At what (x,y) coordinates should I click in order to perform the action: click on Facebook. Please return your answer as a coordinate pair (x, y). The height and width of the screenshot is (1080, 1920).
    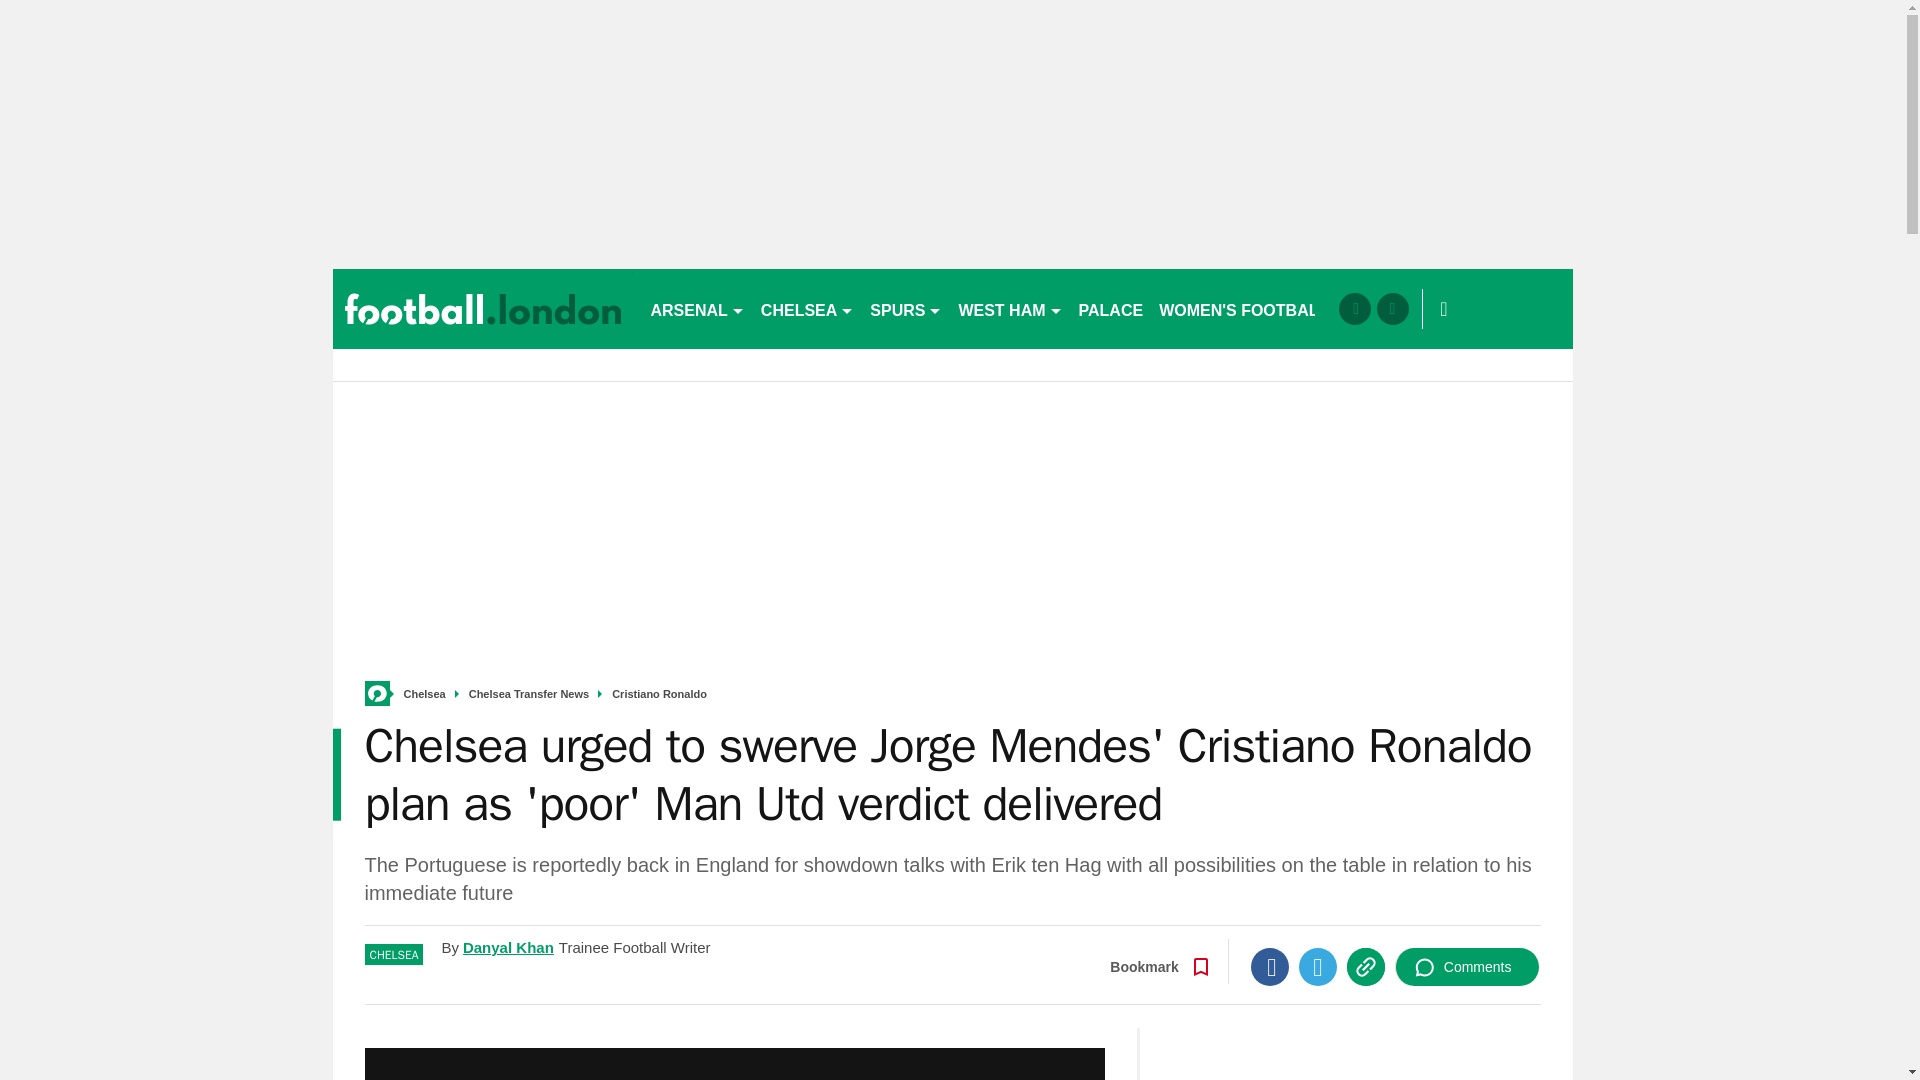
    Looking at the image, I should click on (1270, 967).